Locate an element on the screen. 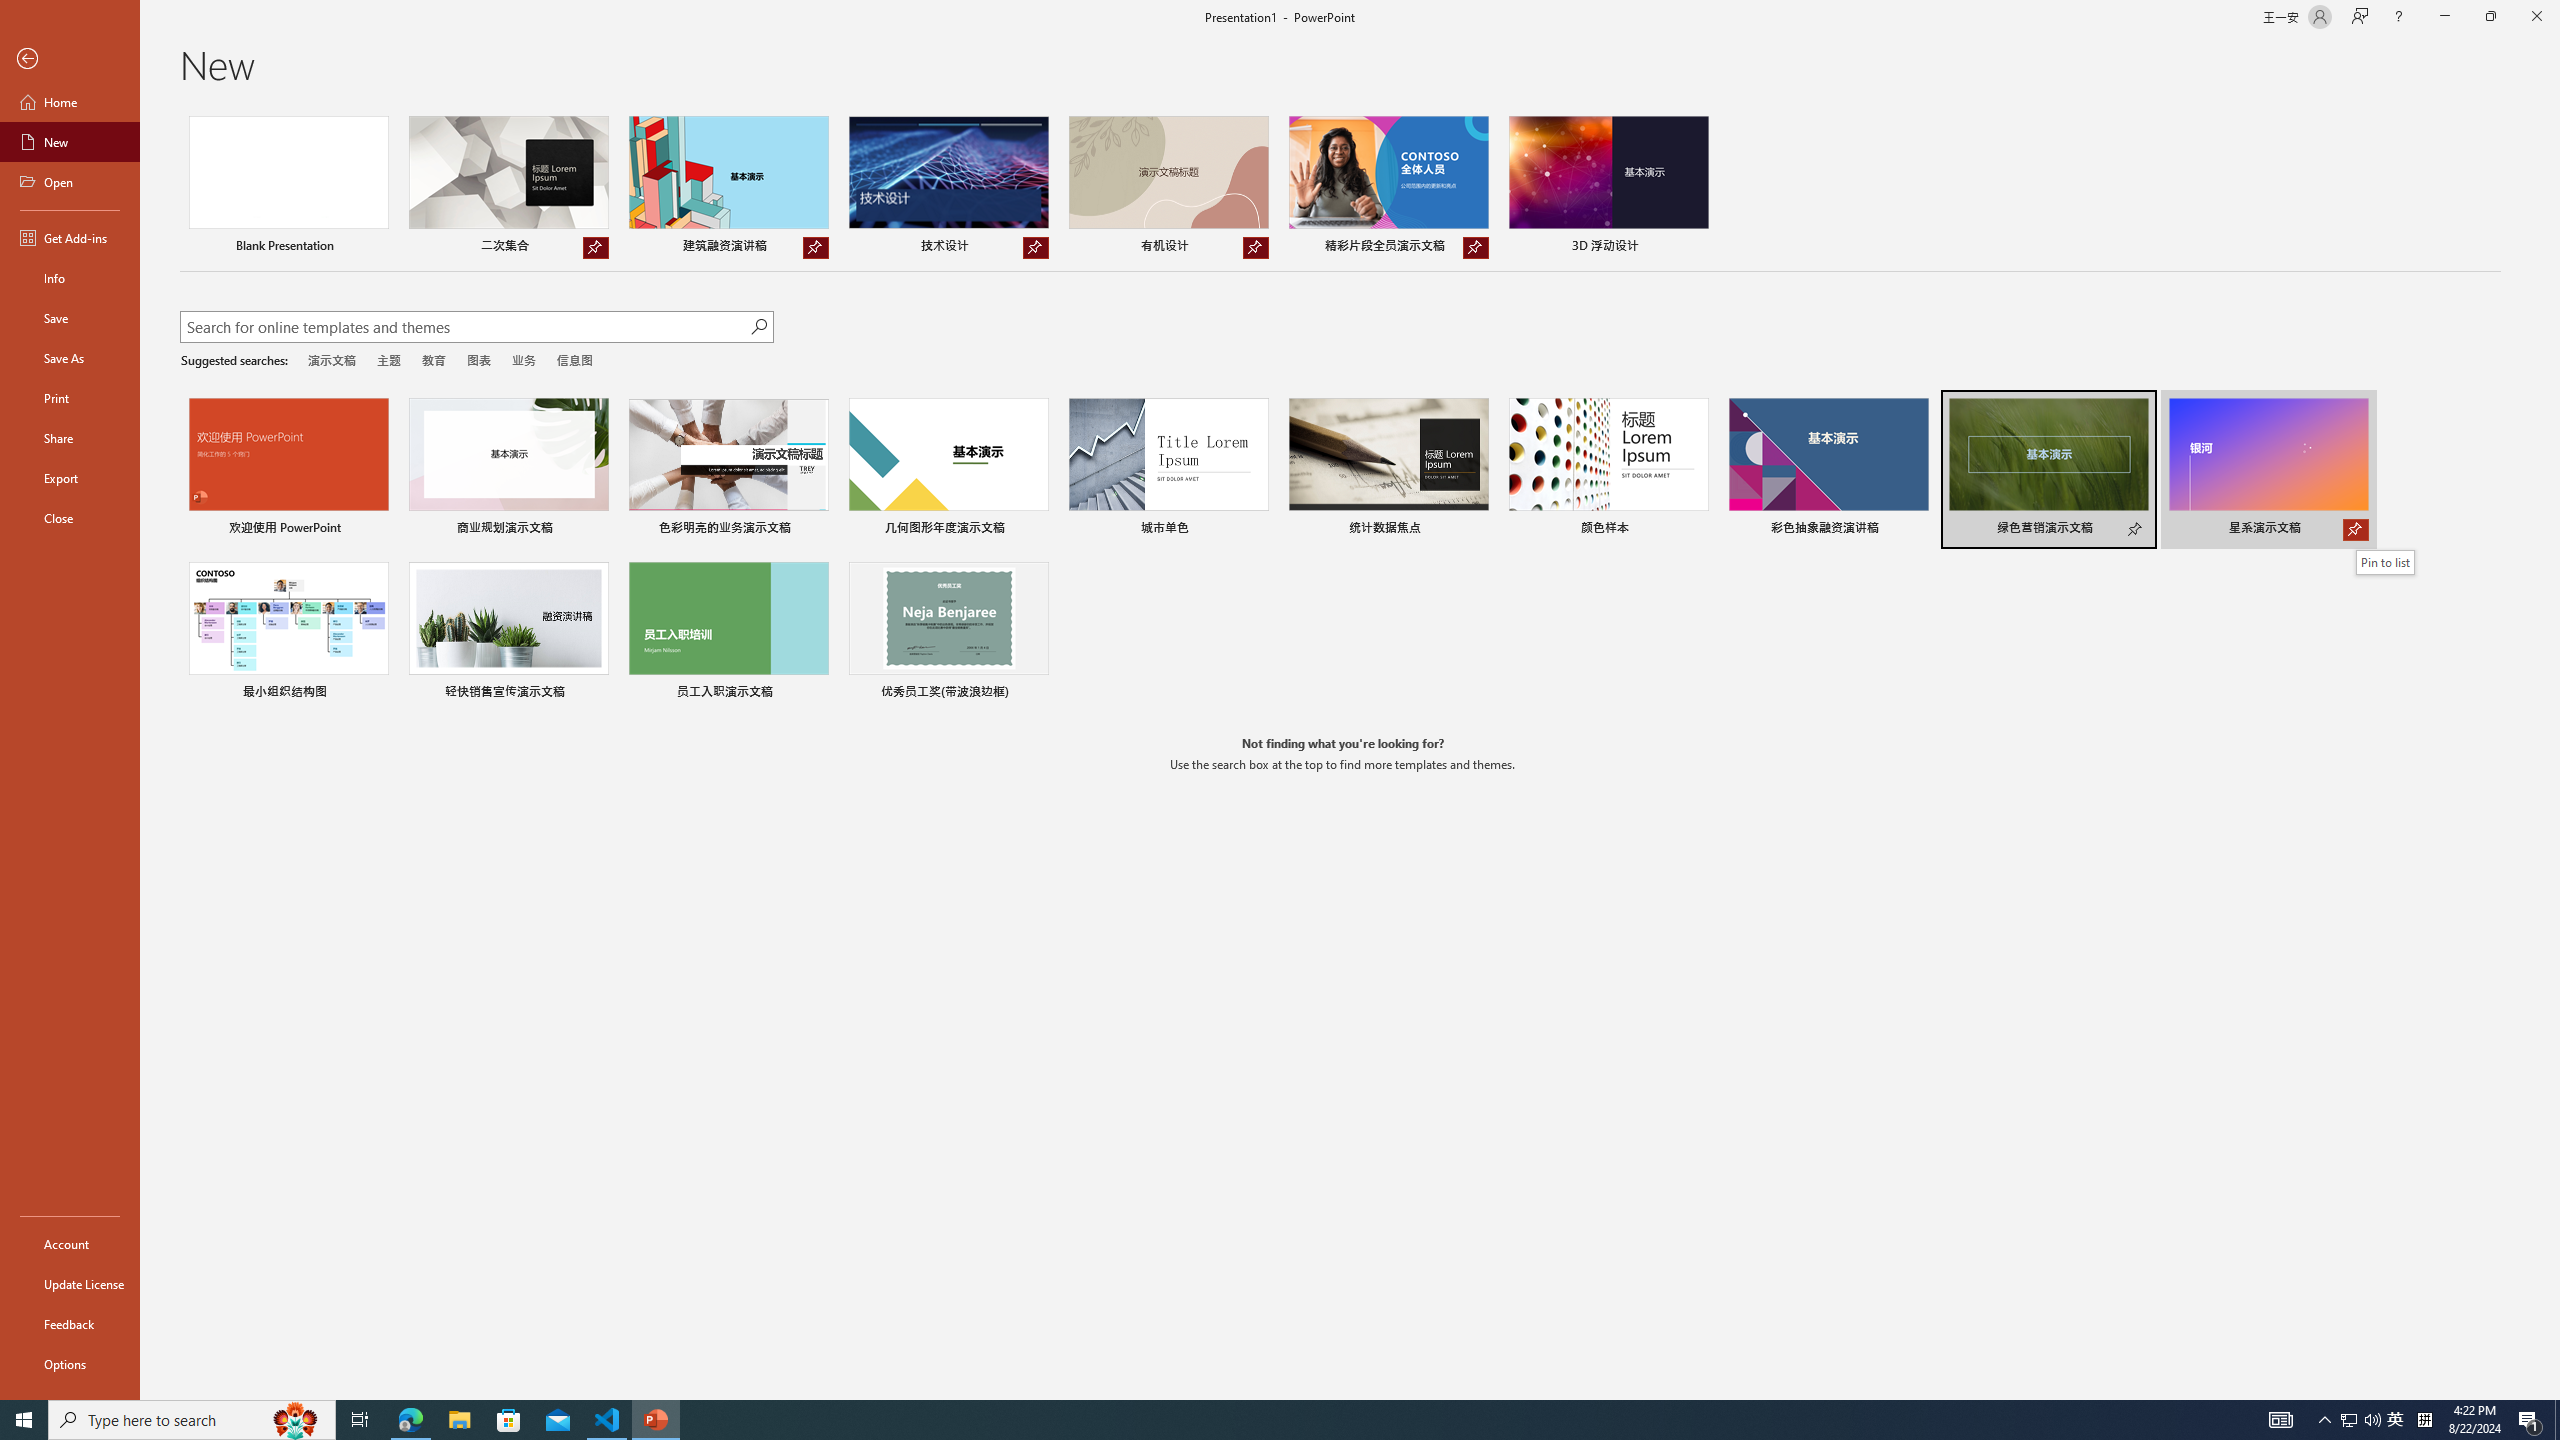  Start searching is located at coordinates (758, 327).